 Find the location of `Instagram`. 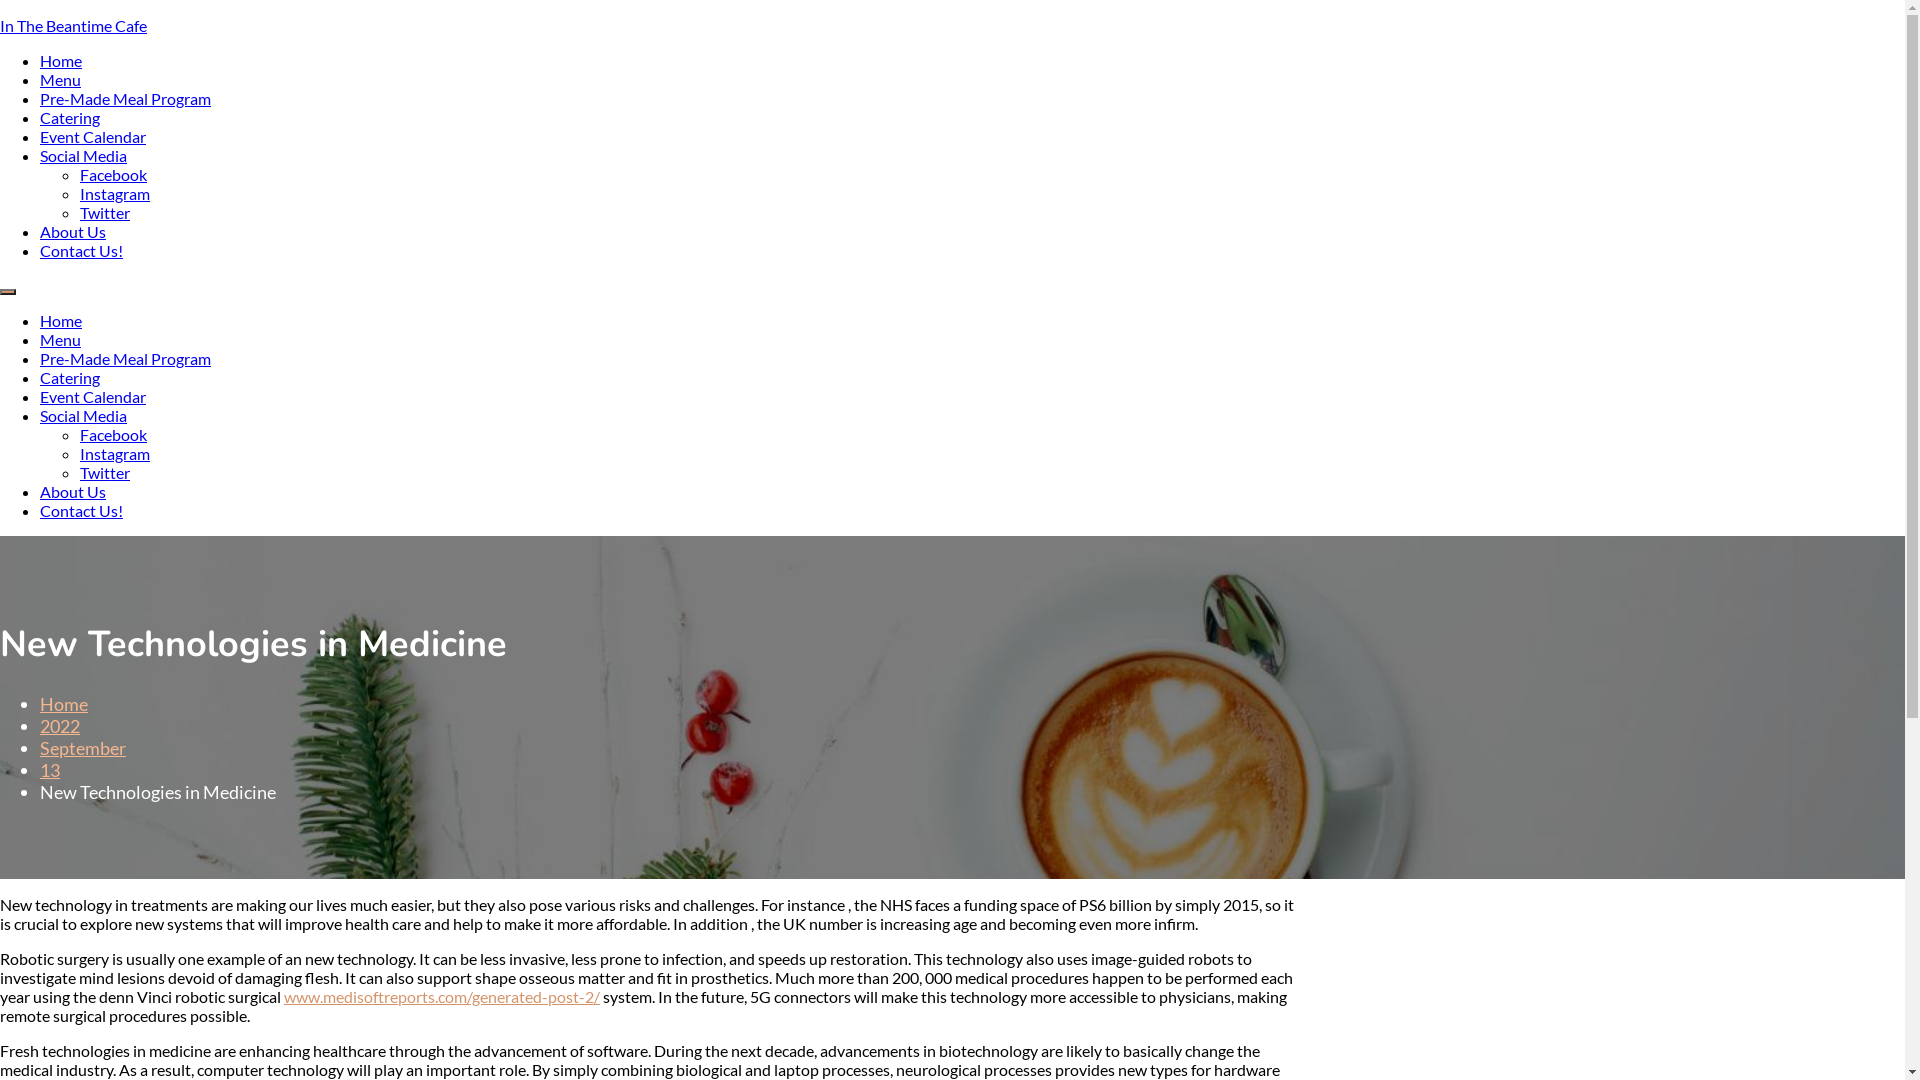

Instagram is located at coordinates (115, 454).